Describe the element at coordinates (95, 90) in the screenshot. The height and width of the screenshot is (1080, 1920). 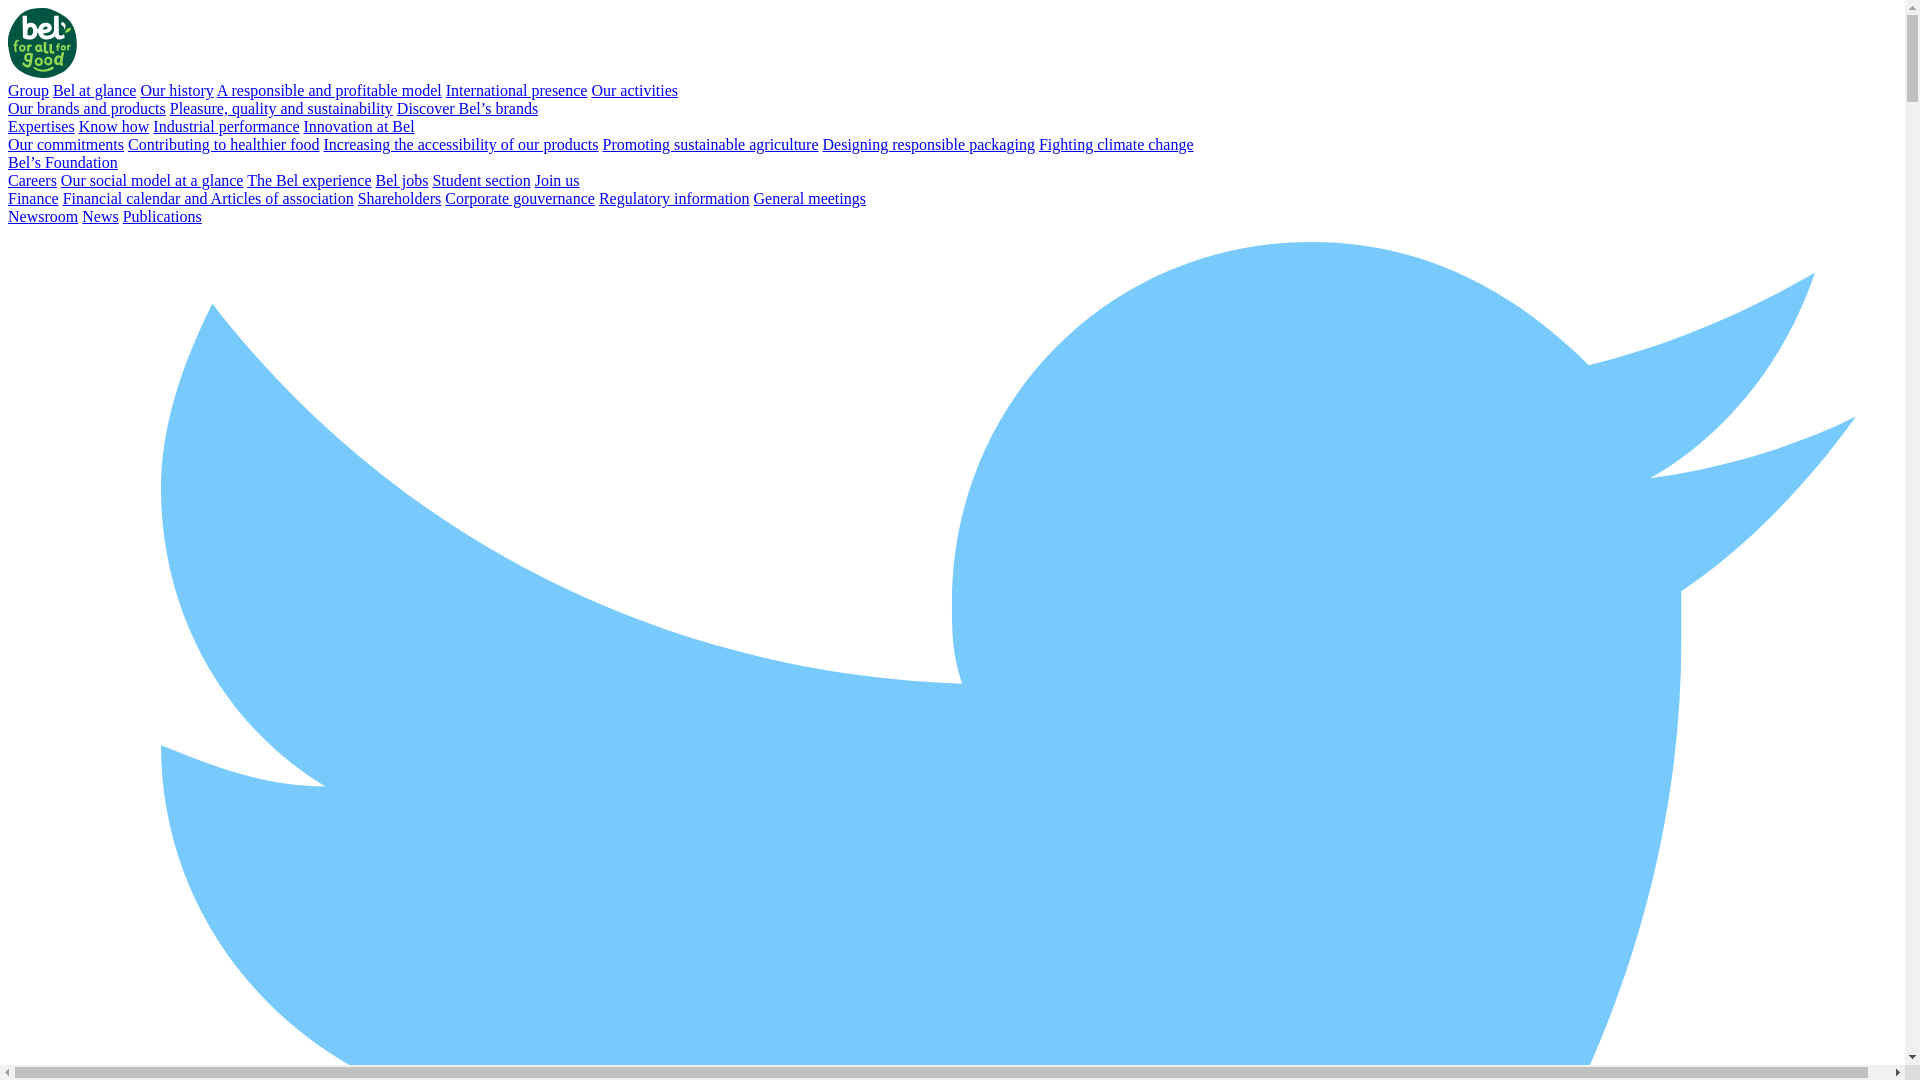
I see `Bel at glance` at that location.